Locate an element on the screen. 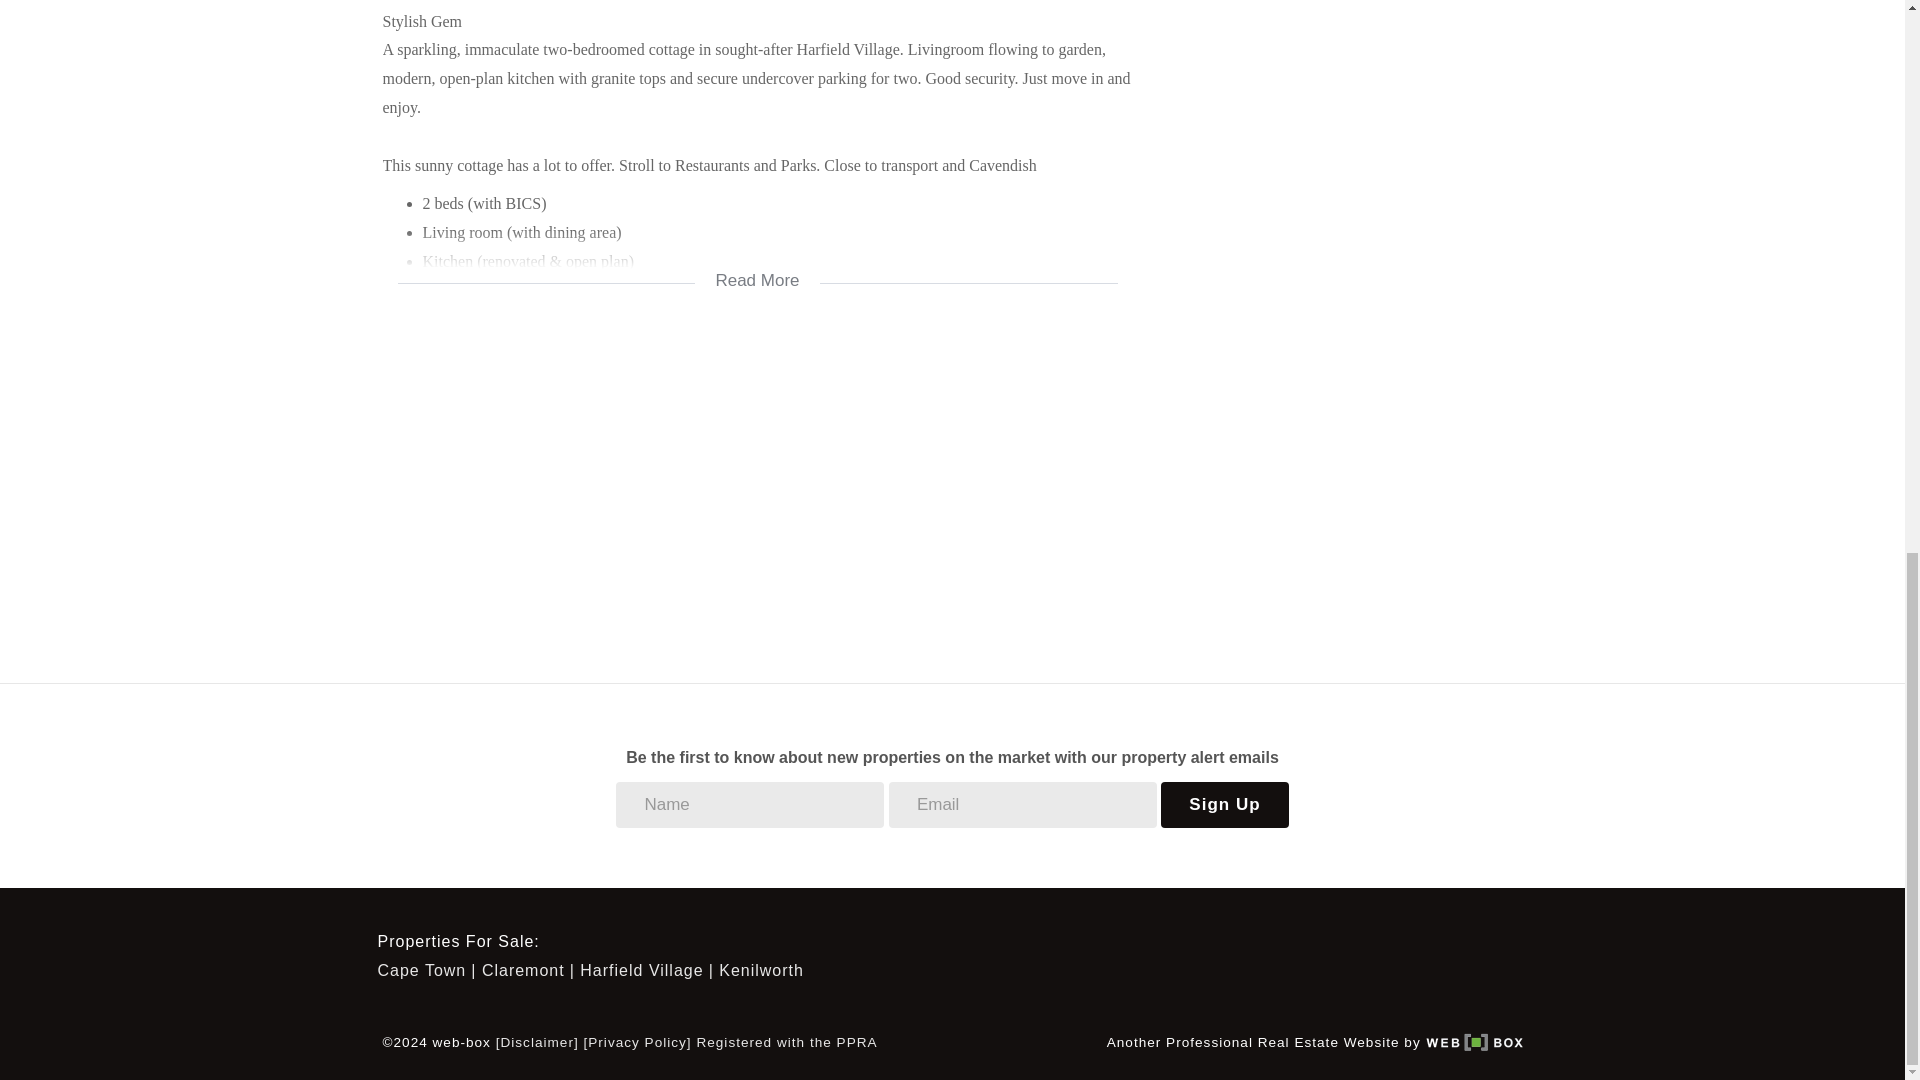 The width and height of the screenshot is (1920, 1080). google map is located at coordinates (757, 482).